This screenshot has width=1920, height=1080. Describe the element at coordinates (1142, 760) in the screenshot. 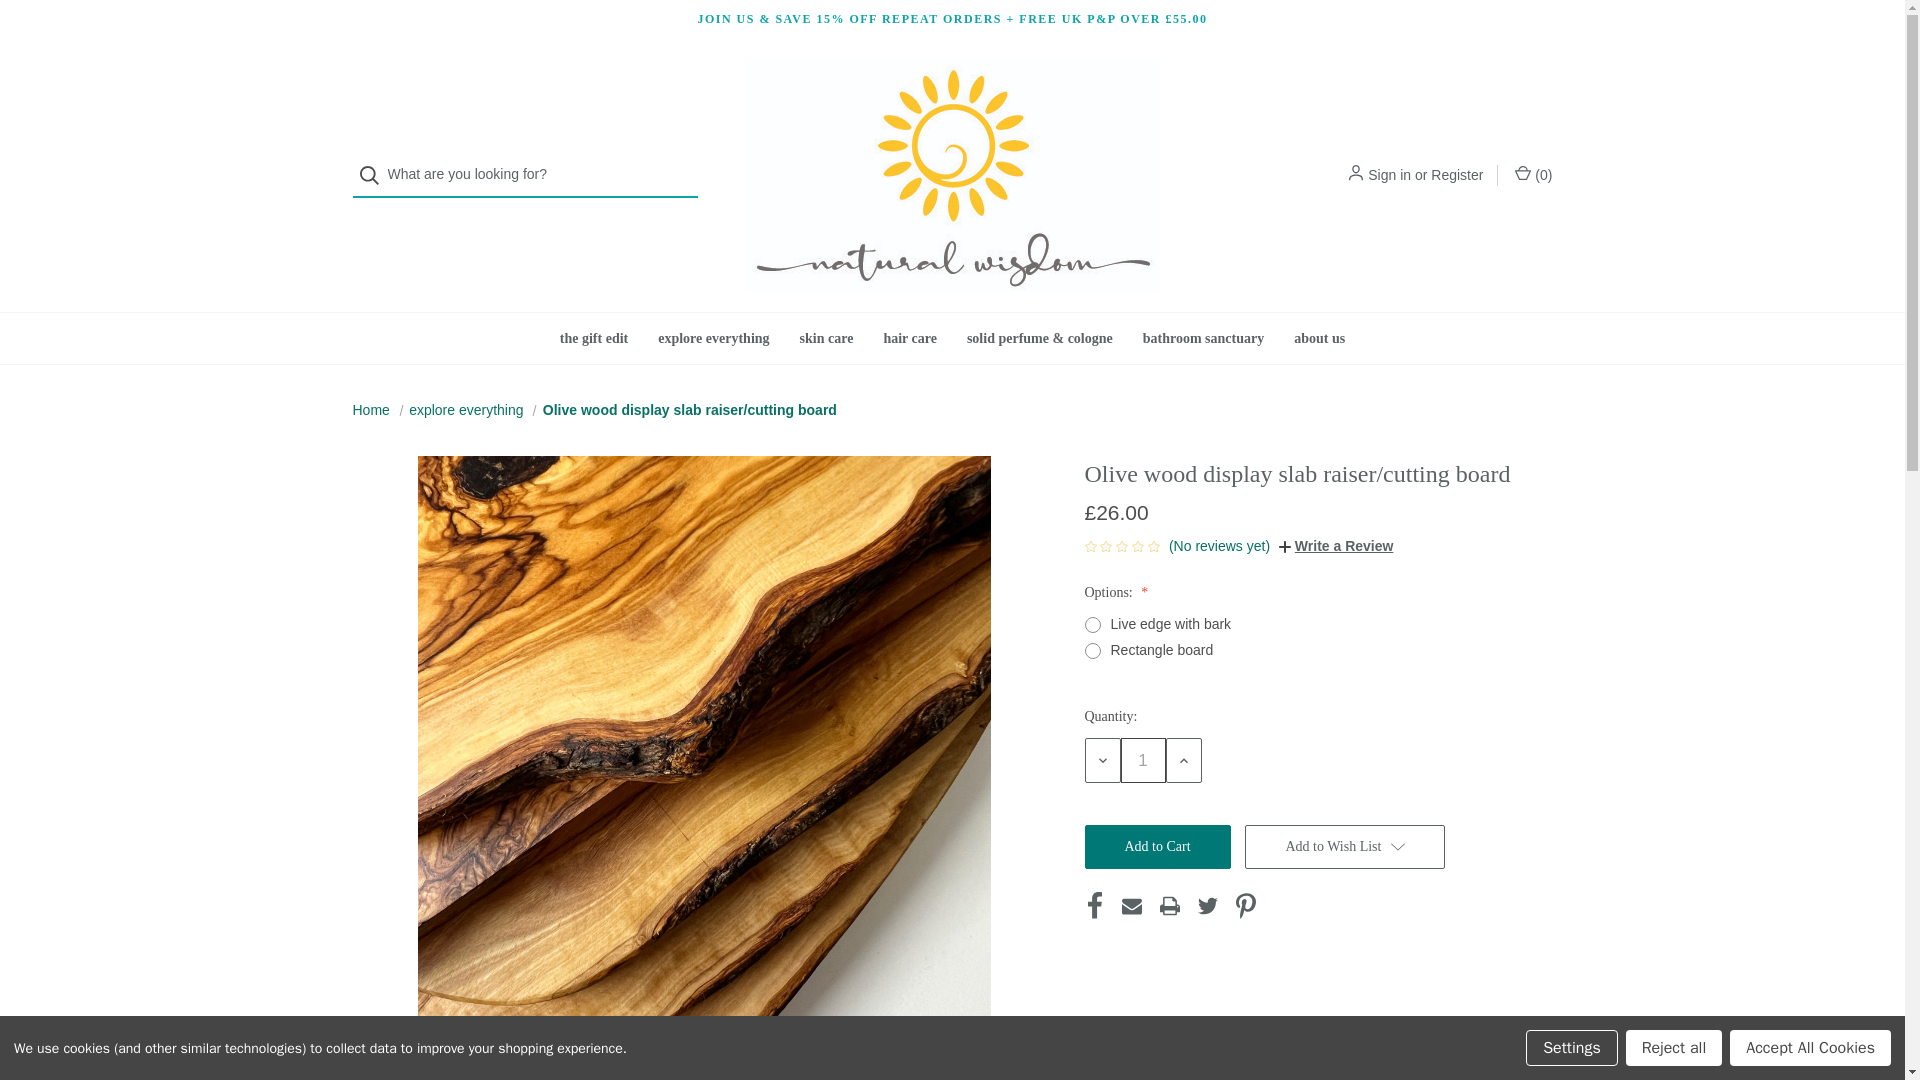

I see `1` at that location.